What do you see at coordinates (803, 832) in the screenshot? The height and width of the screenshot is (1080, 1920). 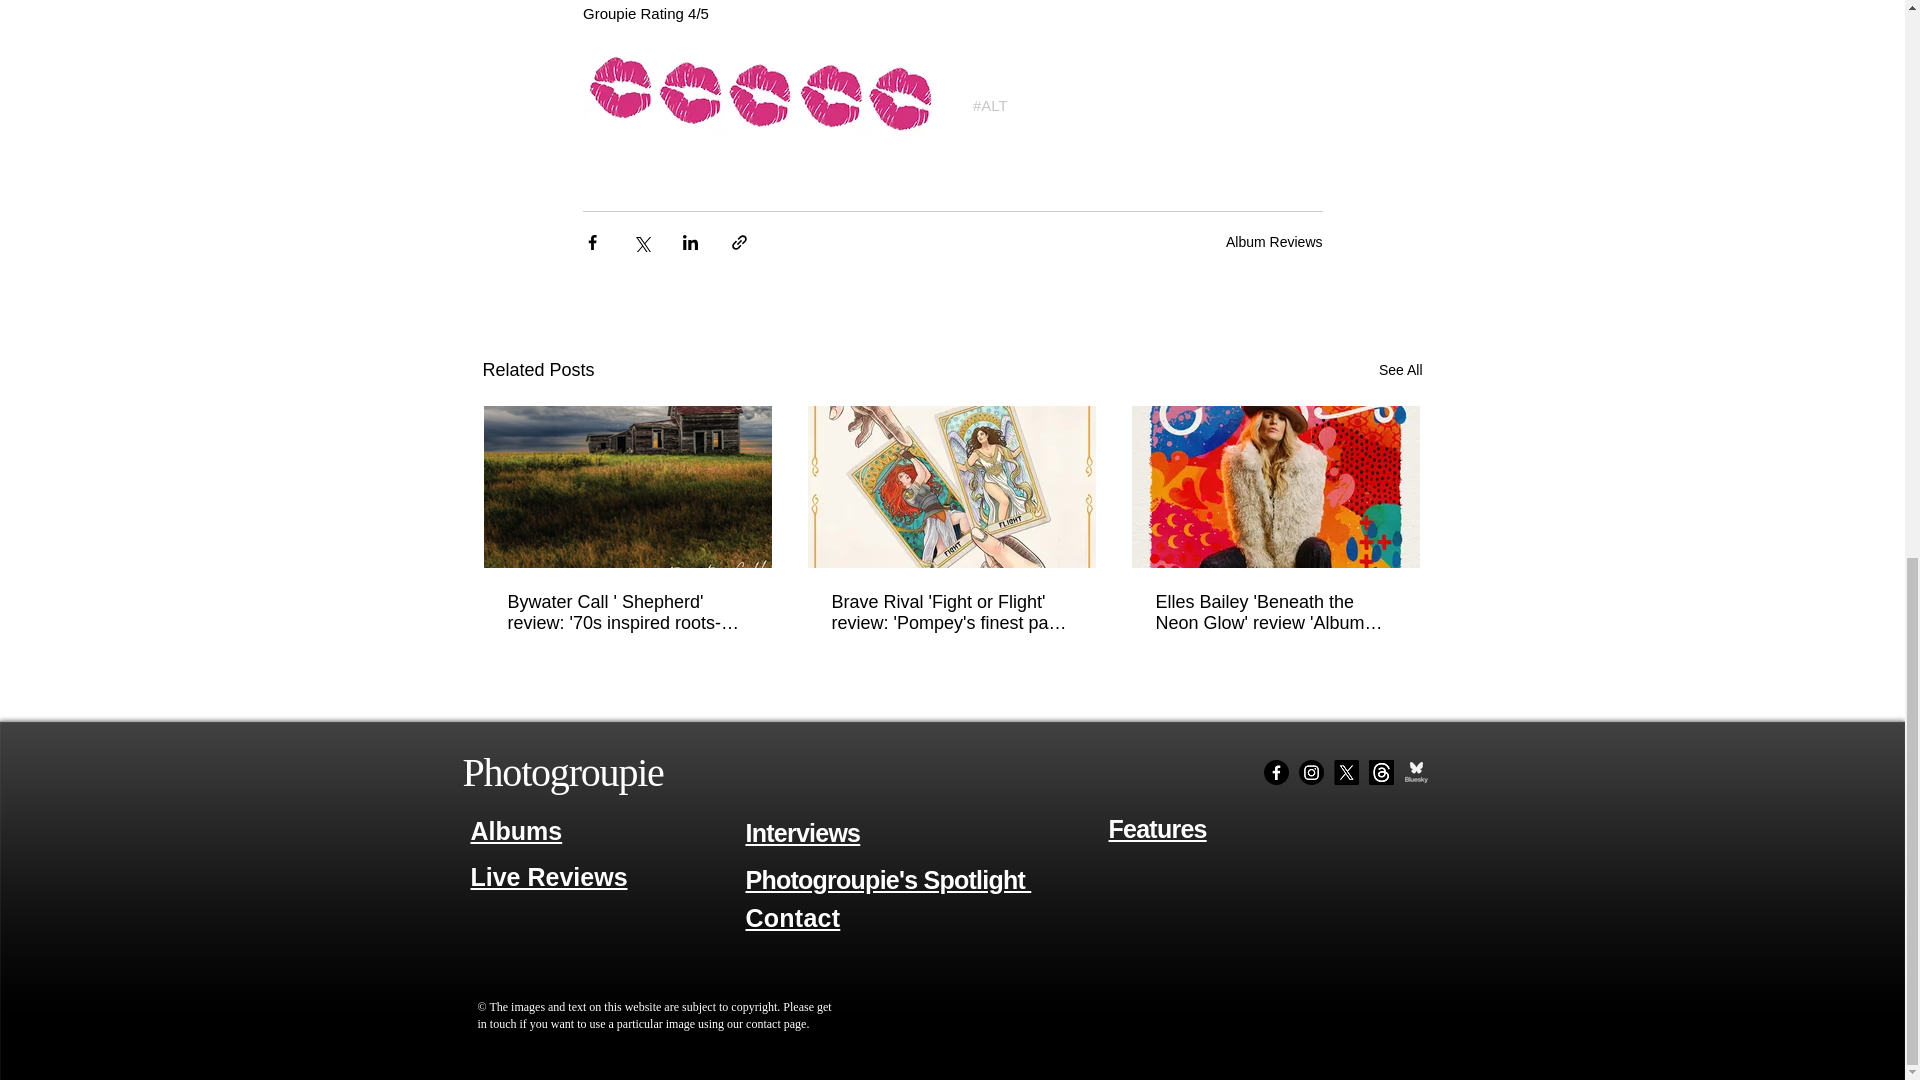 I see `Interviews` at bounding box center [803, 832].